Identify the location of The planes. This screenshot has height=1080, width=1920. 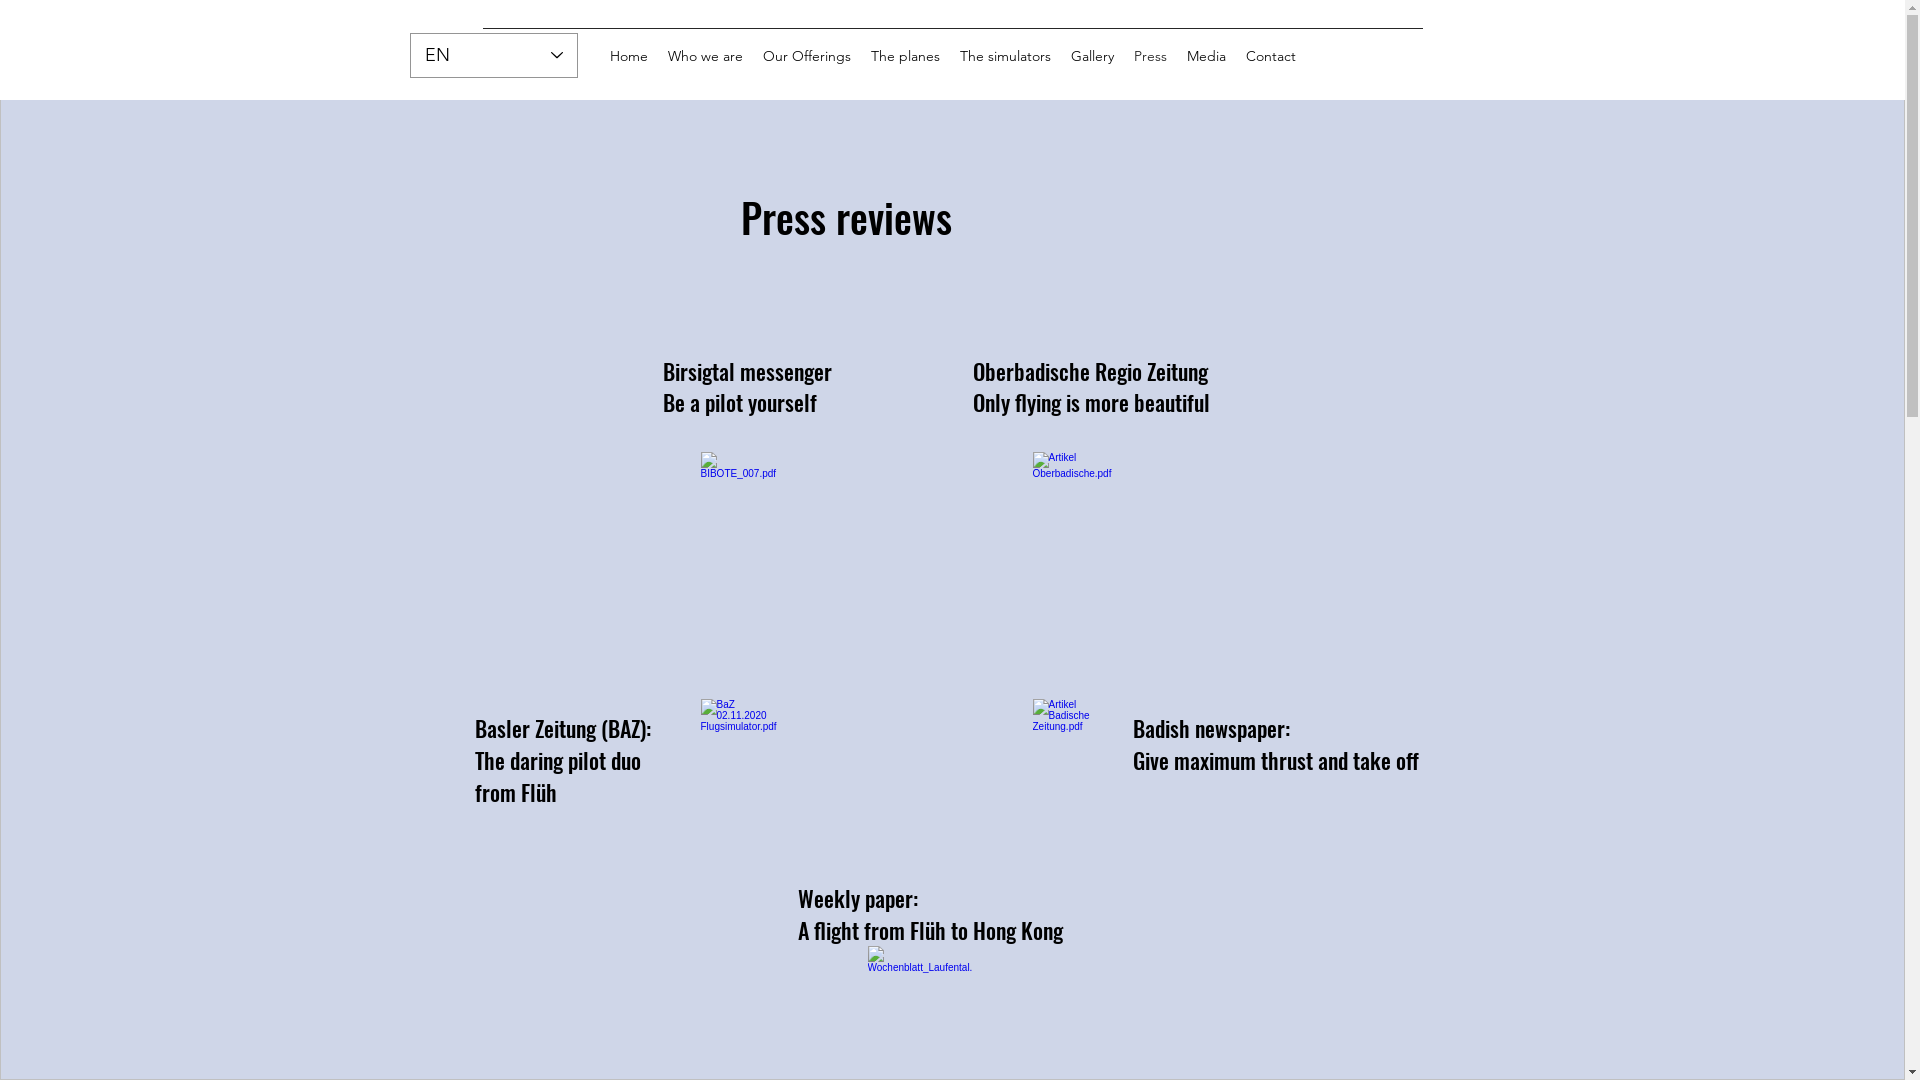
(904, 56).